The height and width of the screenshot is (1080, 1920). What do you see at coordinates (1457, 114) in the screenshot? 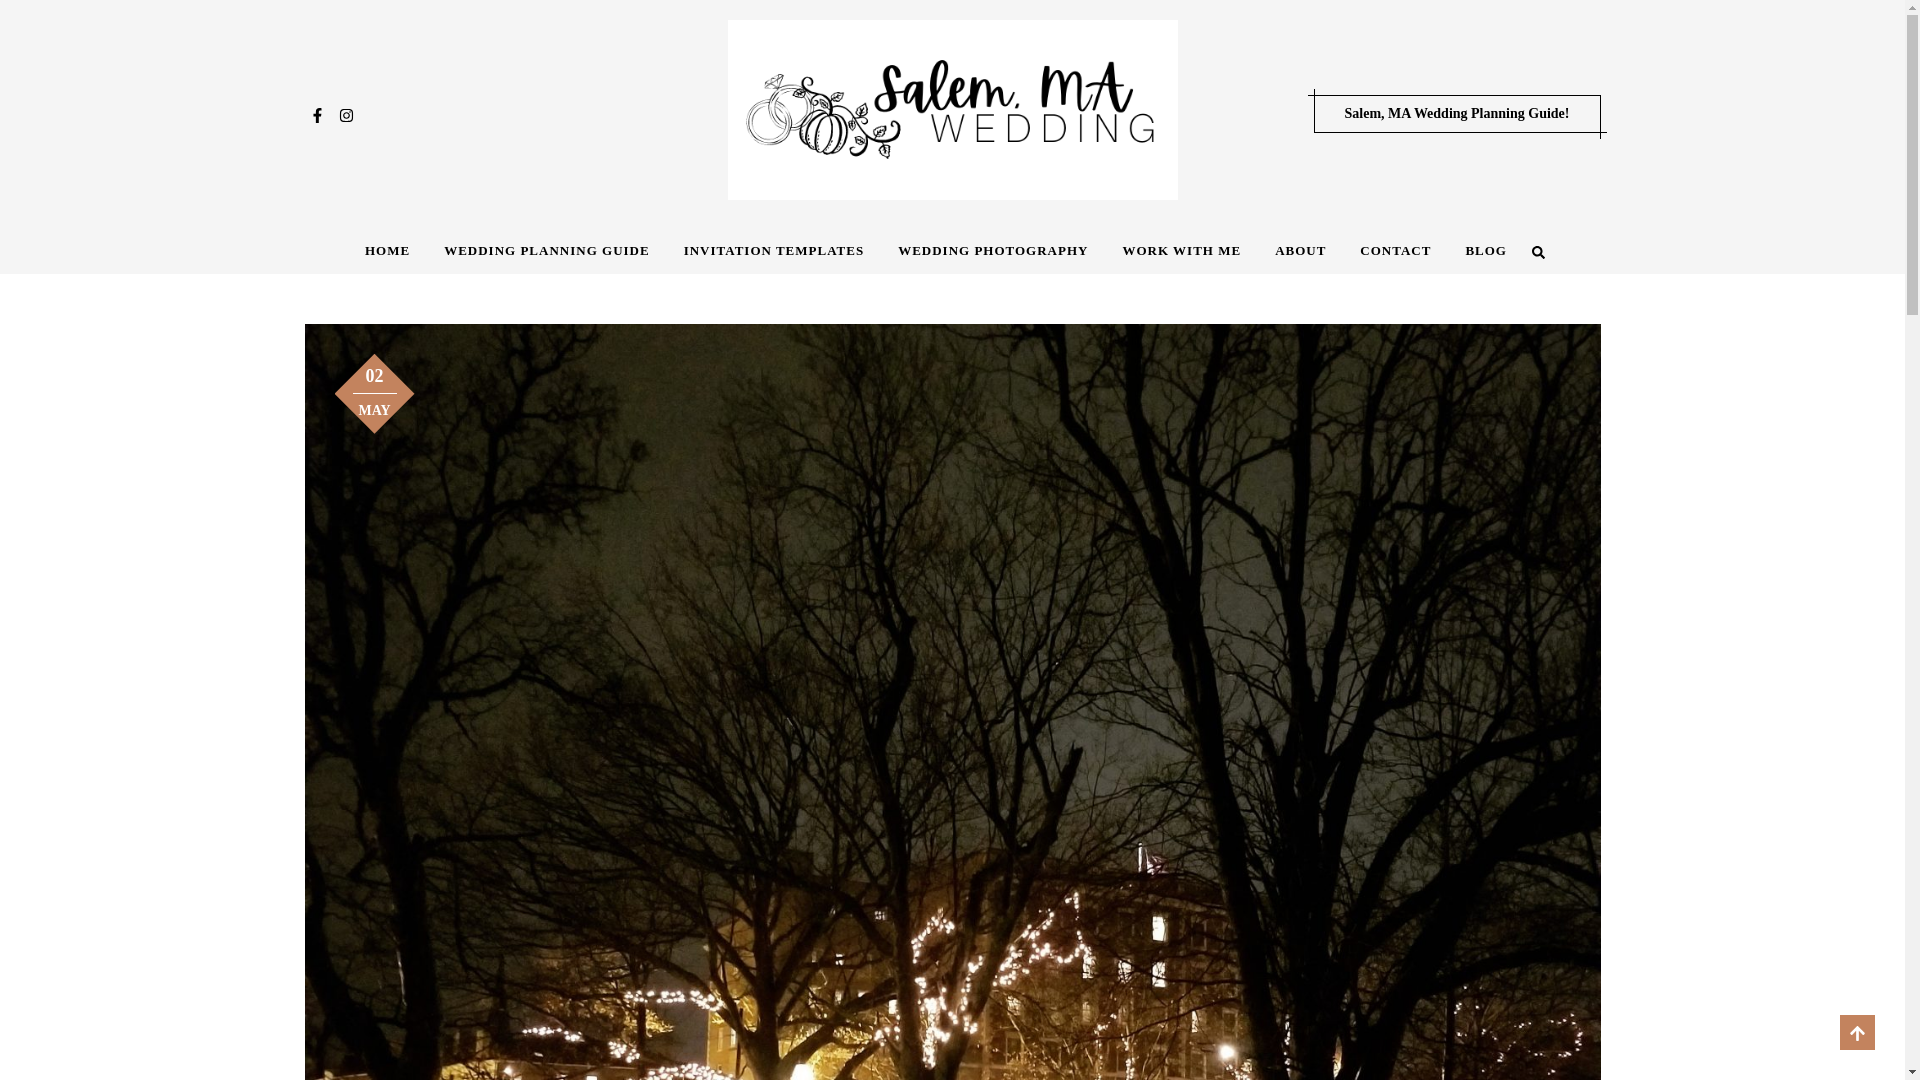
I see `Salem, MA Wedding Planning Guide!` at bounding box center [1457, 114].